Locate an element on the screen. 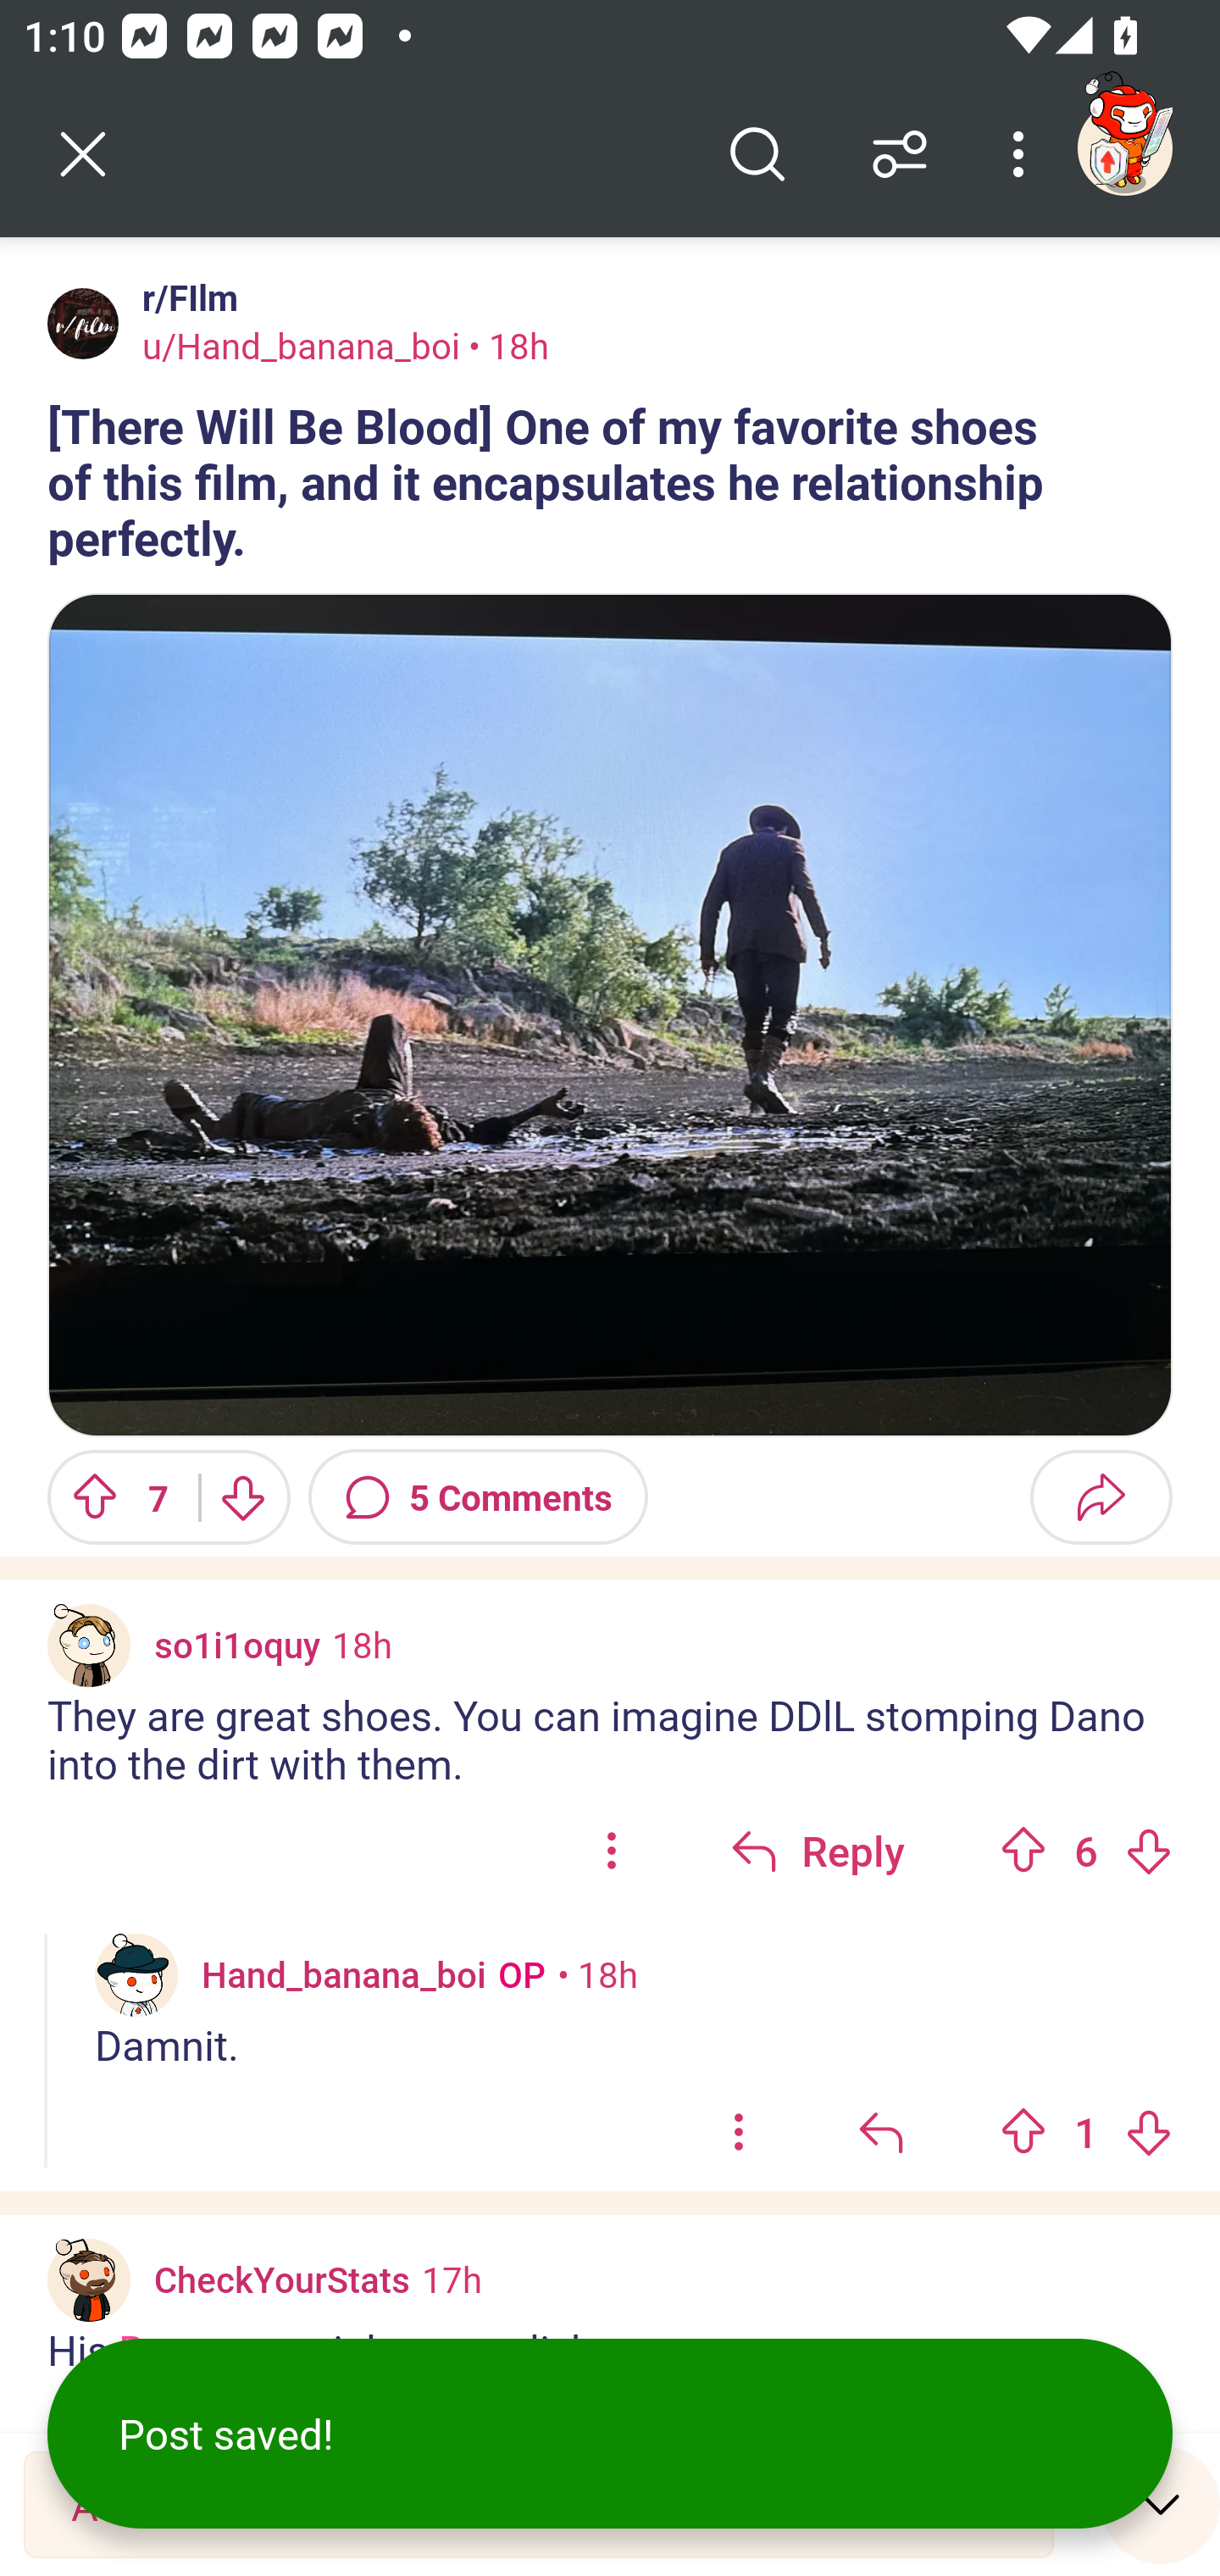  TestAppium002 account is located at coordinates (1124, 147).